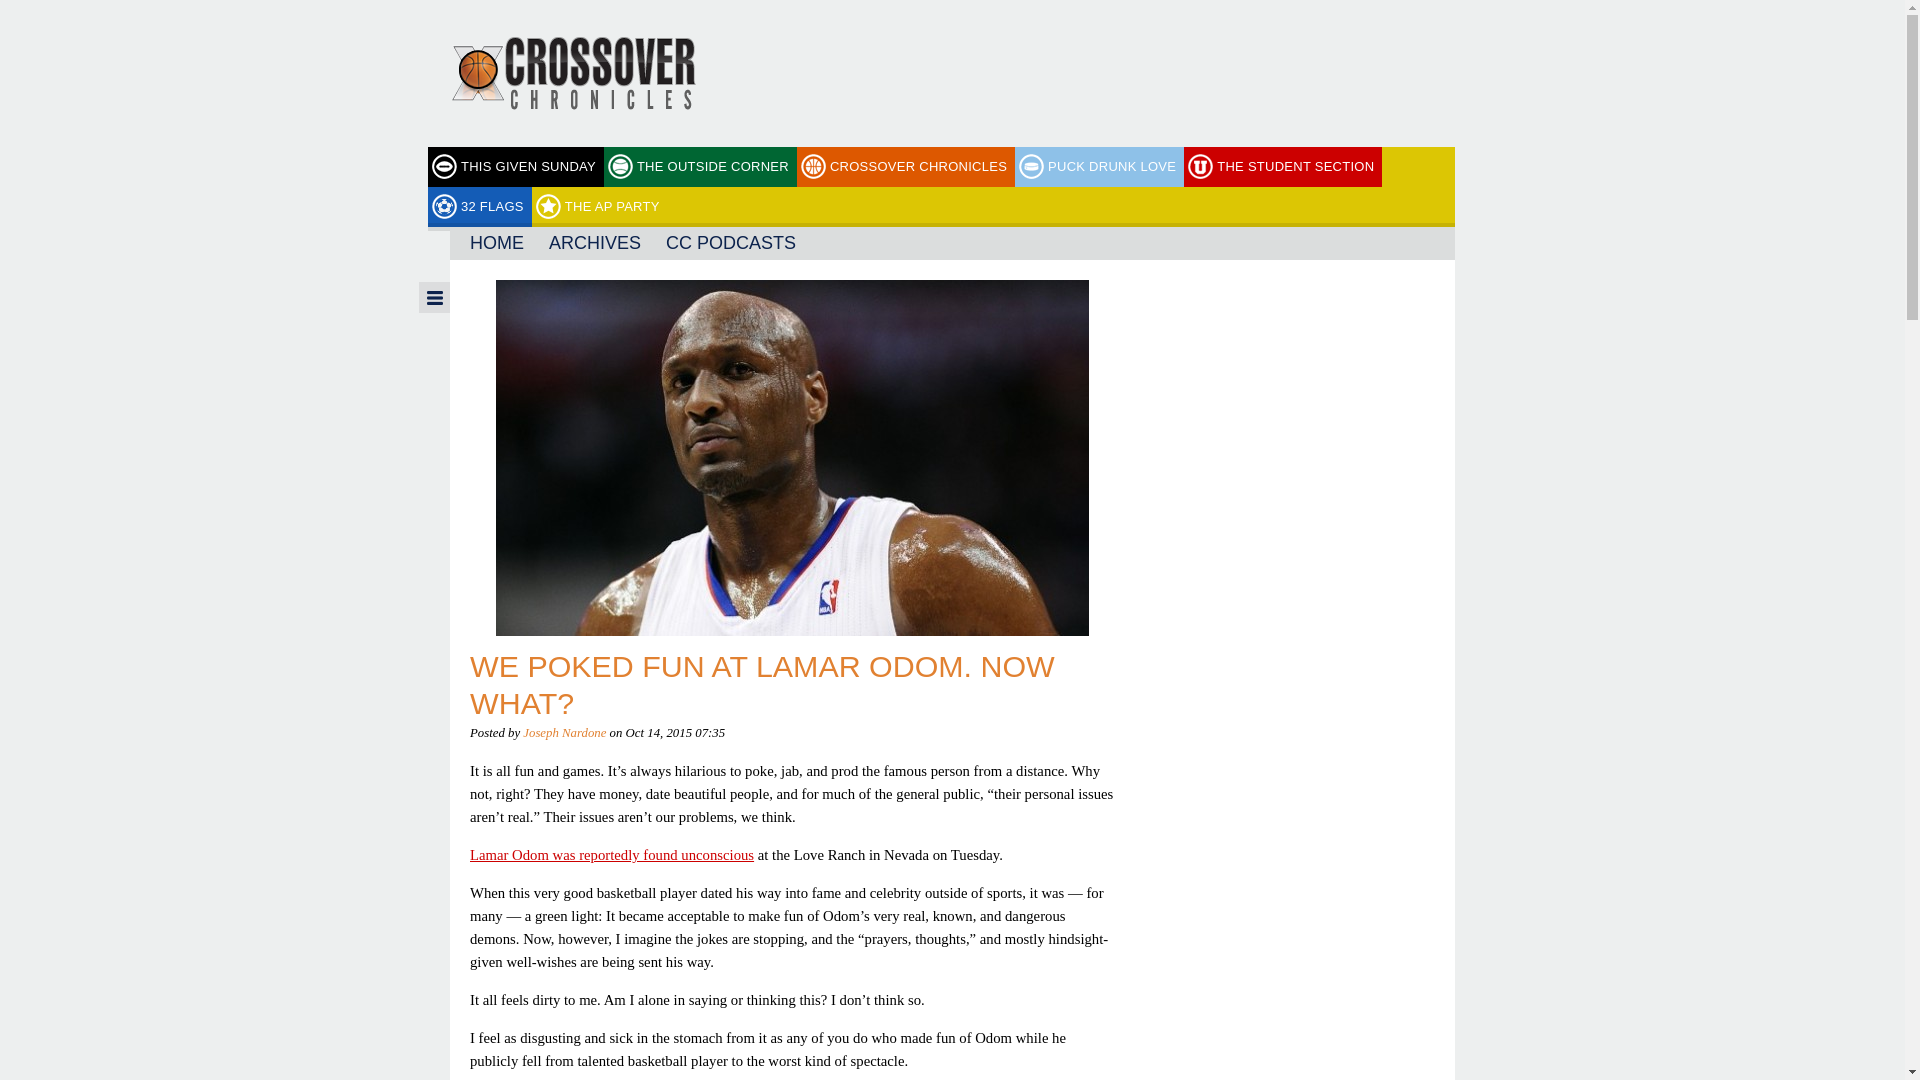 The height and width of the screenshot is (1080, 1920). Describe the element at coordinates (516, 166) in the screenshot. I see `THIS GIVEN SUNDAY` at that location.